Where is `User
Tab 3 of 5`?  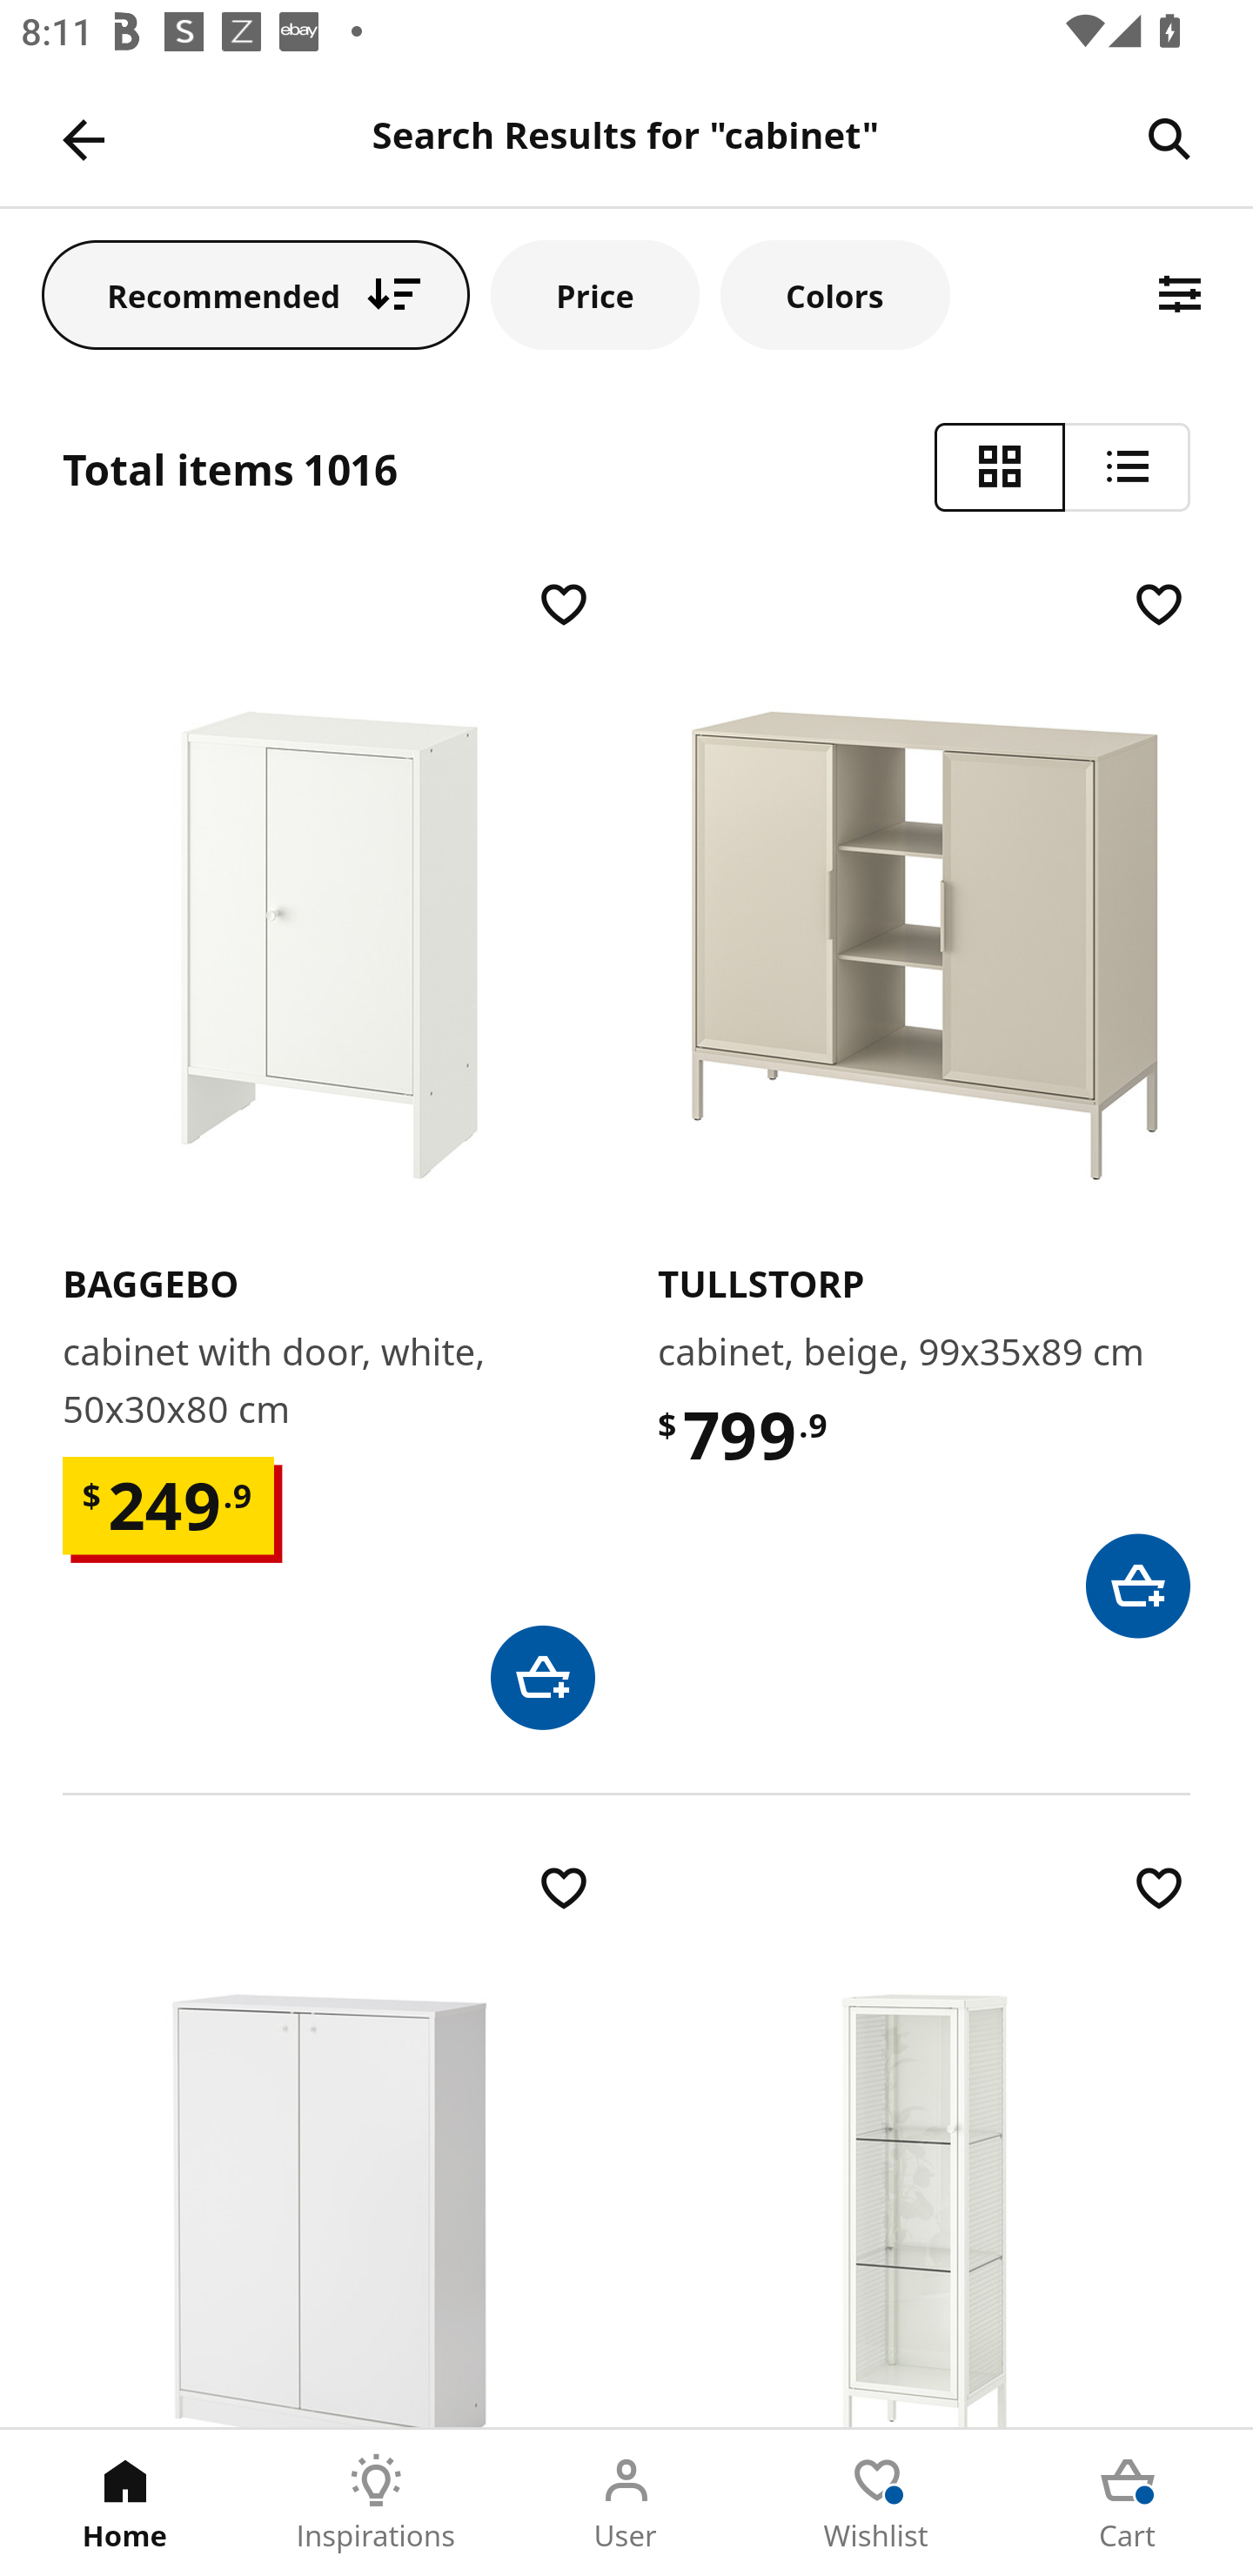 User
Tab 3 of 5 is located at coordinates (626, 2503).